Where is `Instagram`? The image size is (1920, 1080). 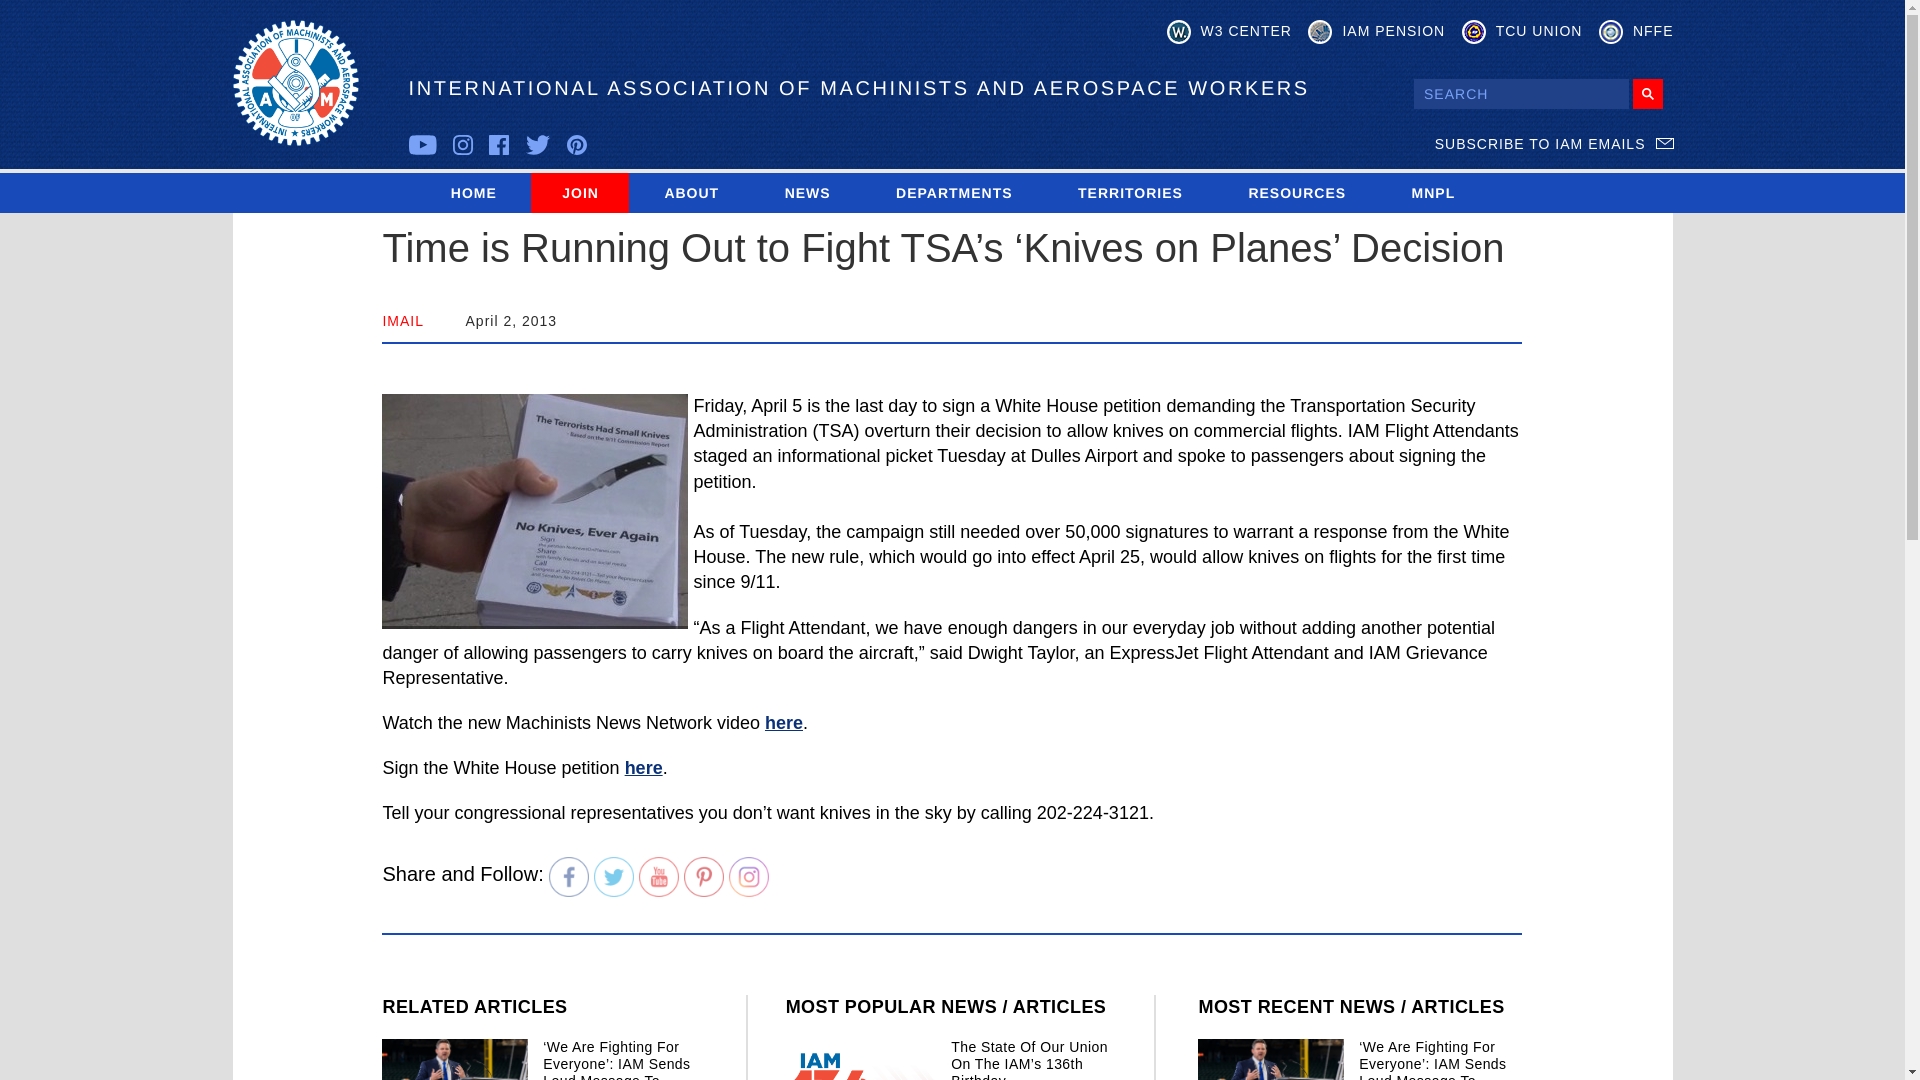
Instagram is located at coordinates (749, 877).